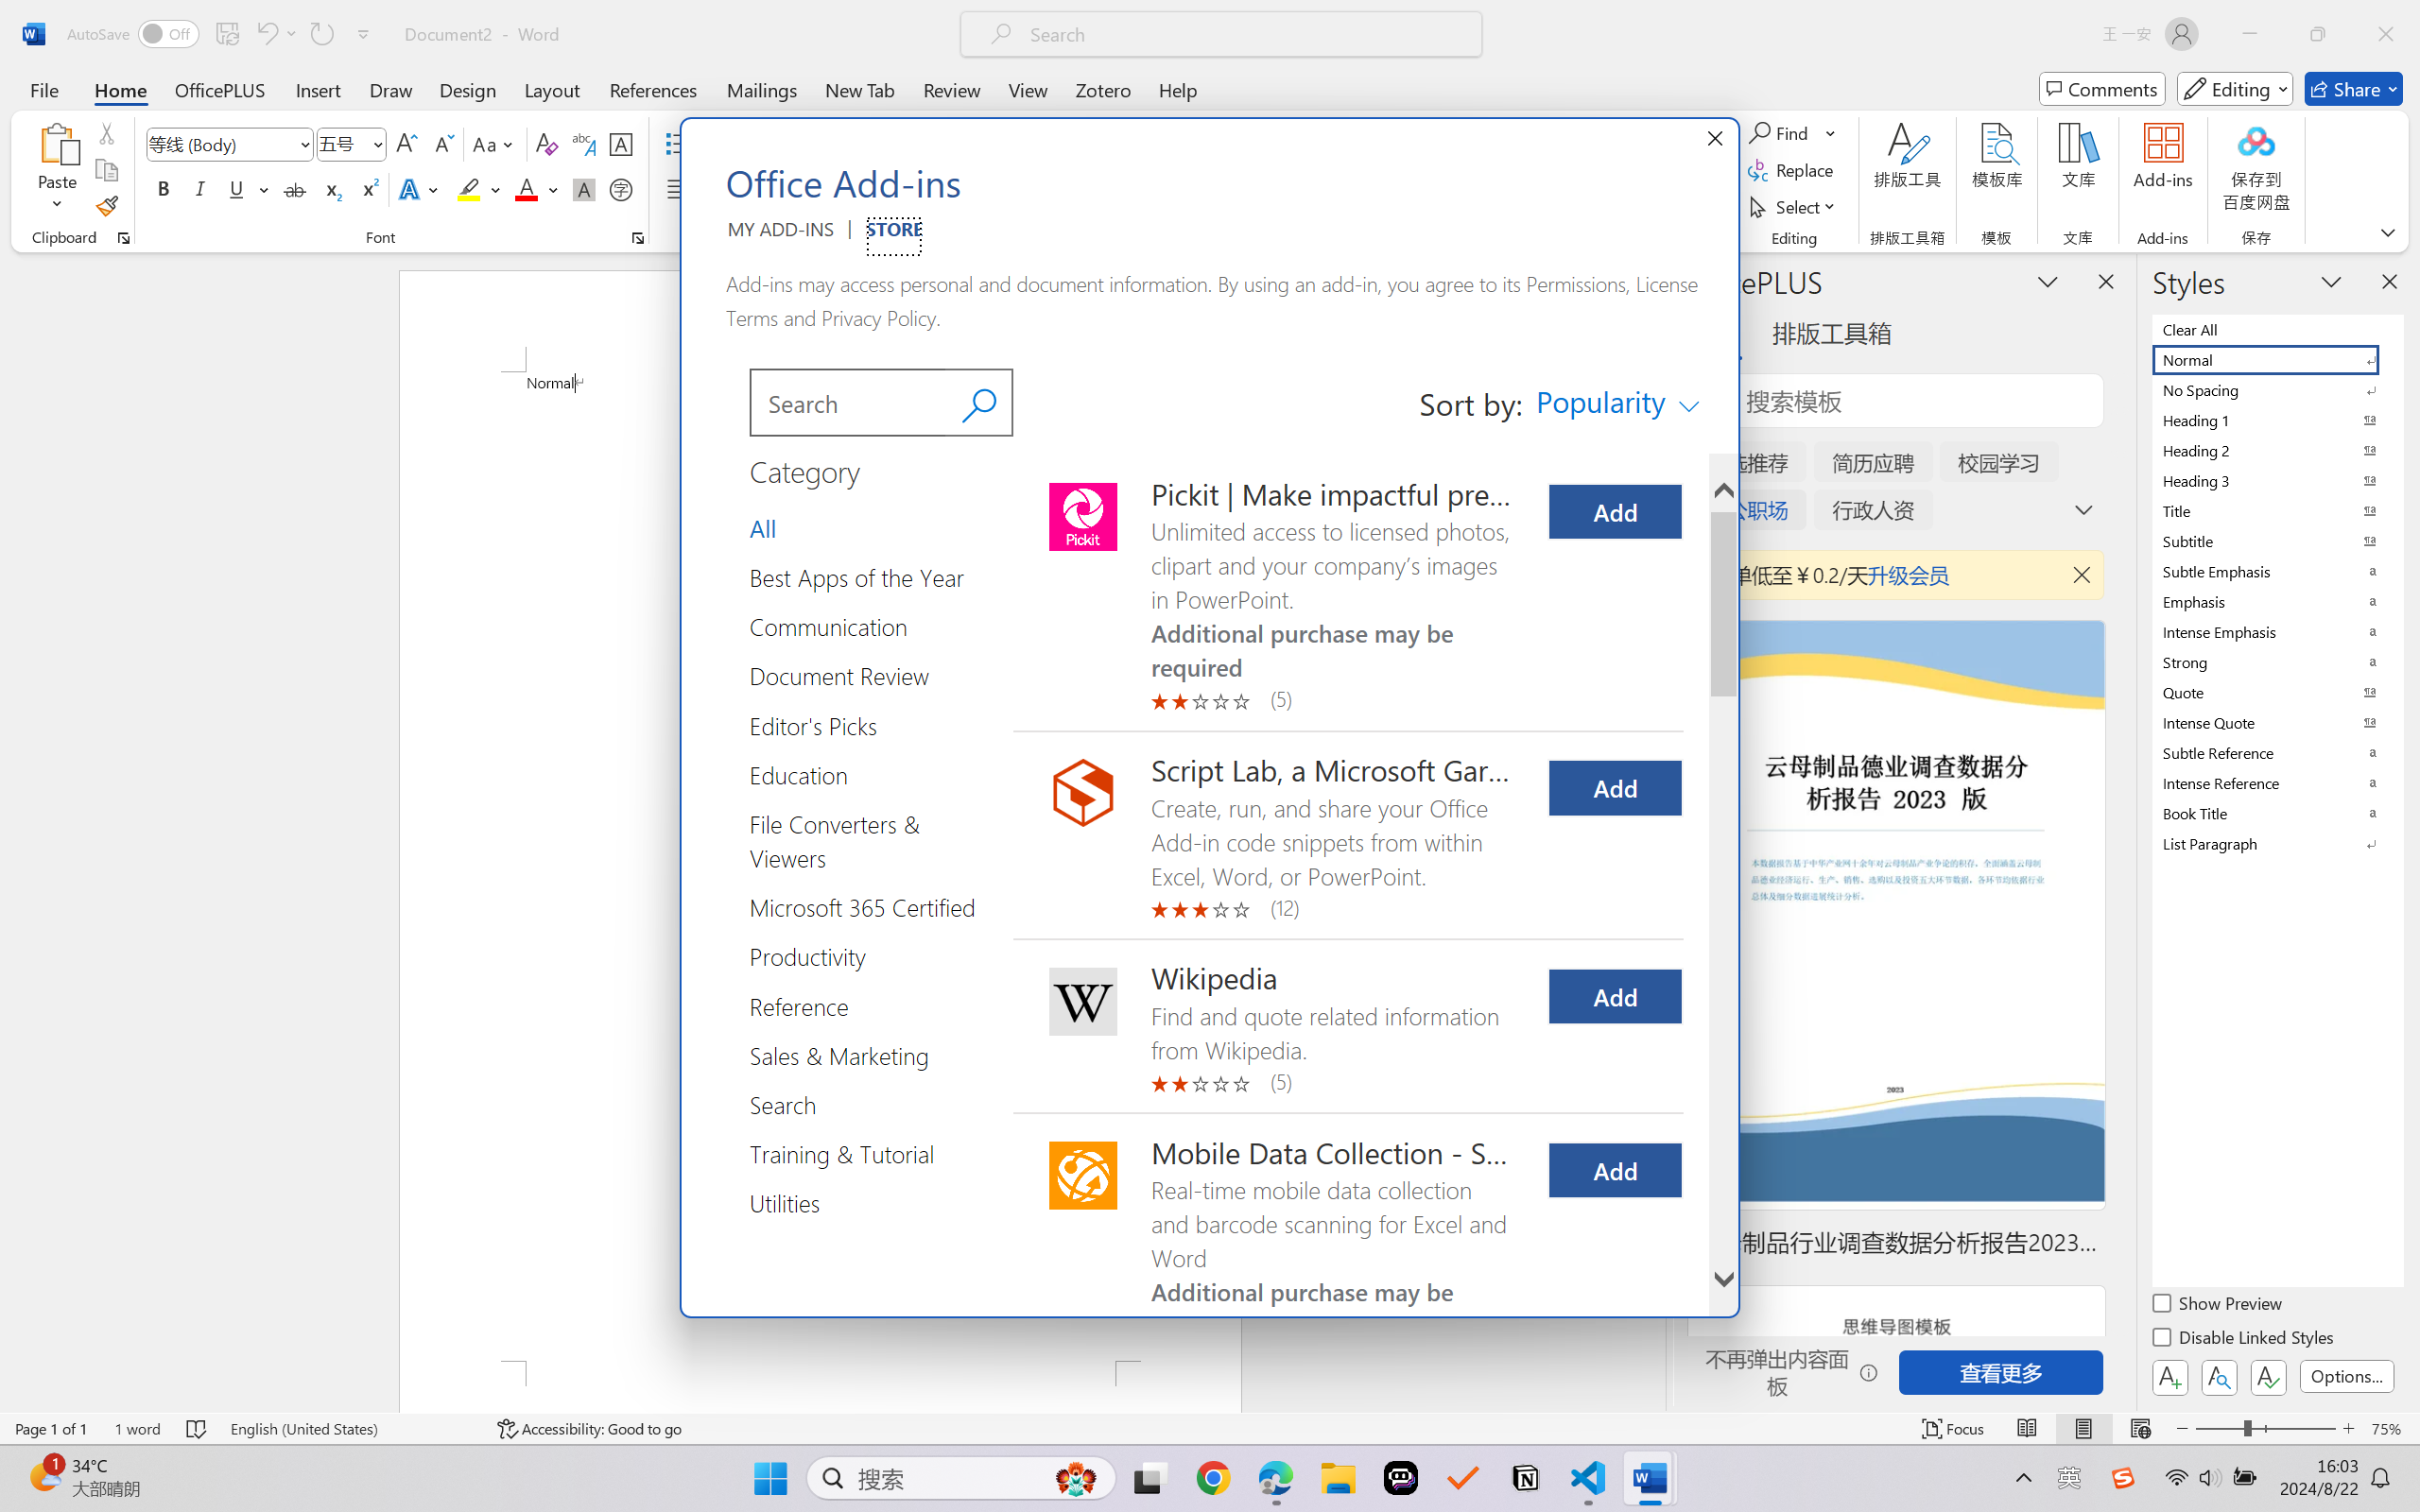 This screenshot has height=1512, width=2420. I want to click on Category Group Communication 3 of 14, so click(836, 627).